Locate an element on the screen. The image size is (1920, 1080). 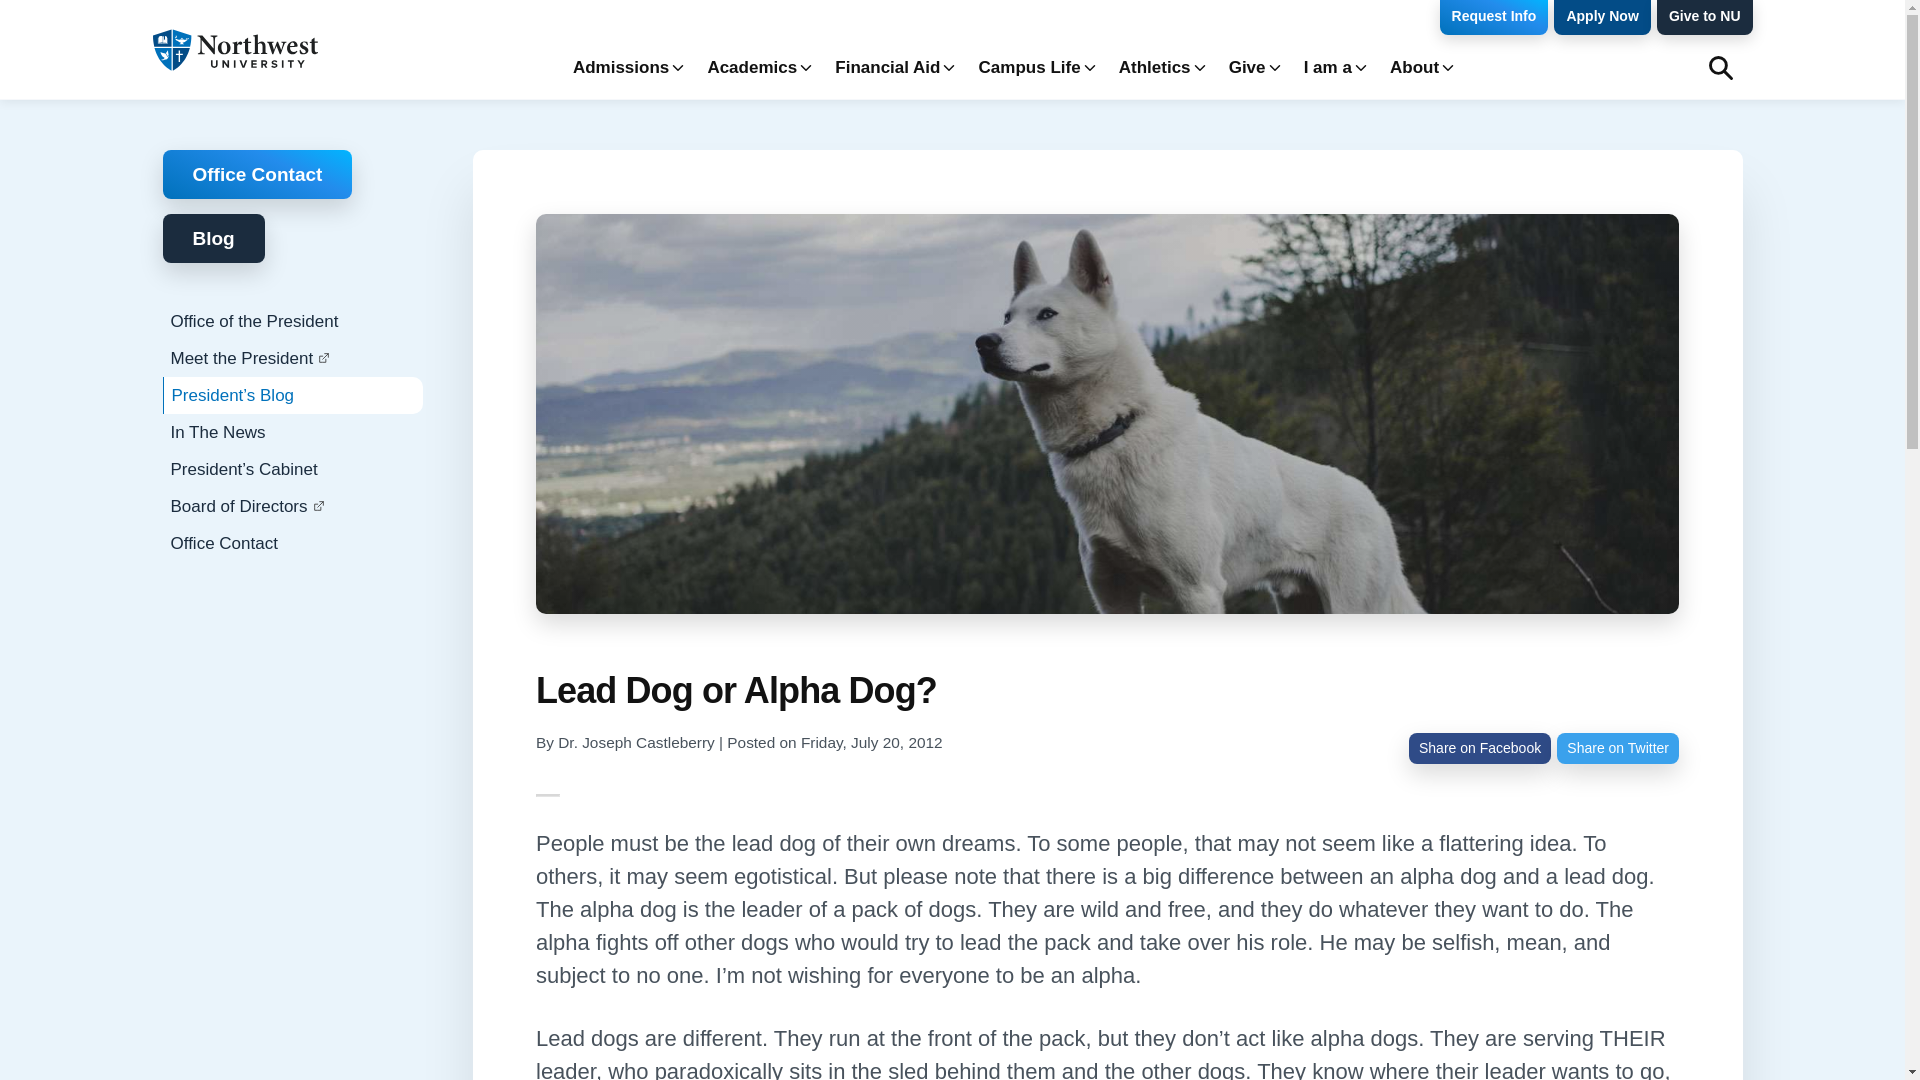
Give to NU is located at coordinates (1704, 17).